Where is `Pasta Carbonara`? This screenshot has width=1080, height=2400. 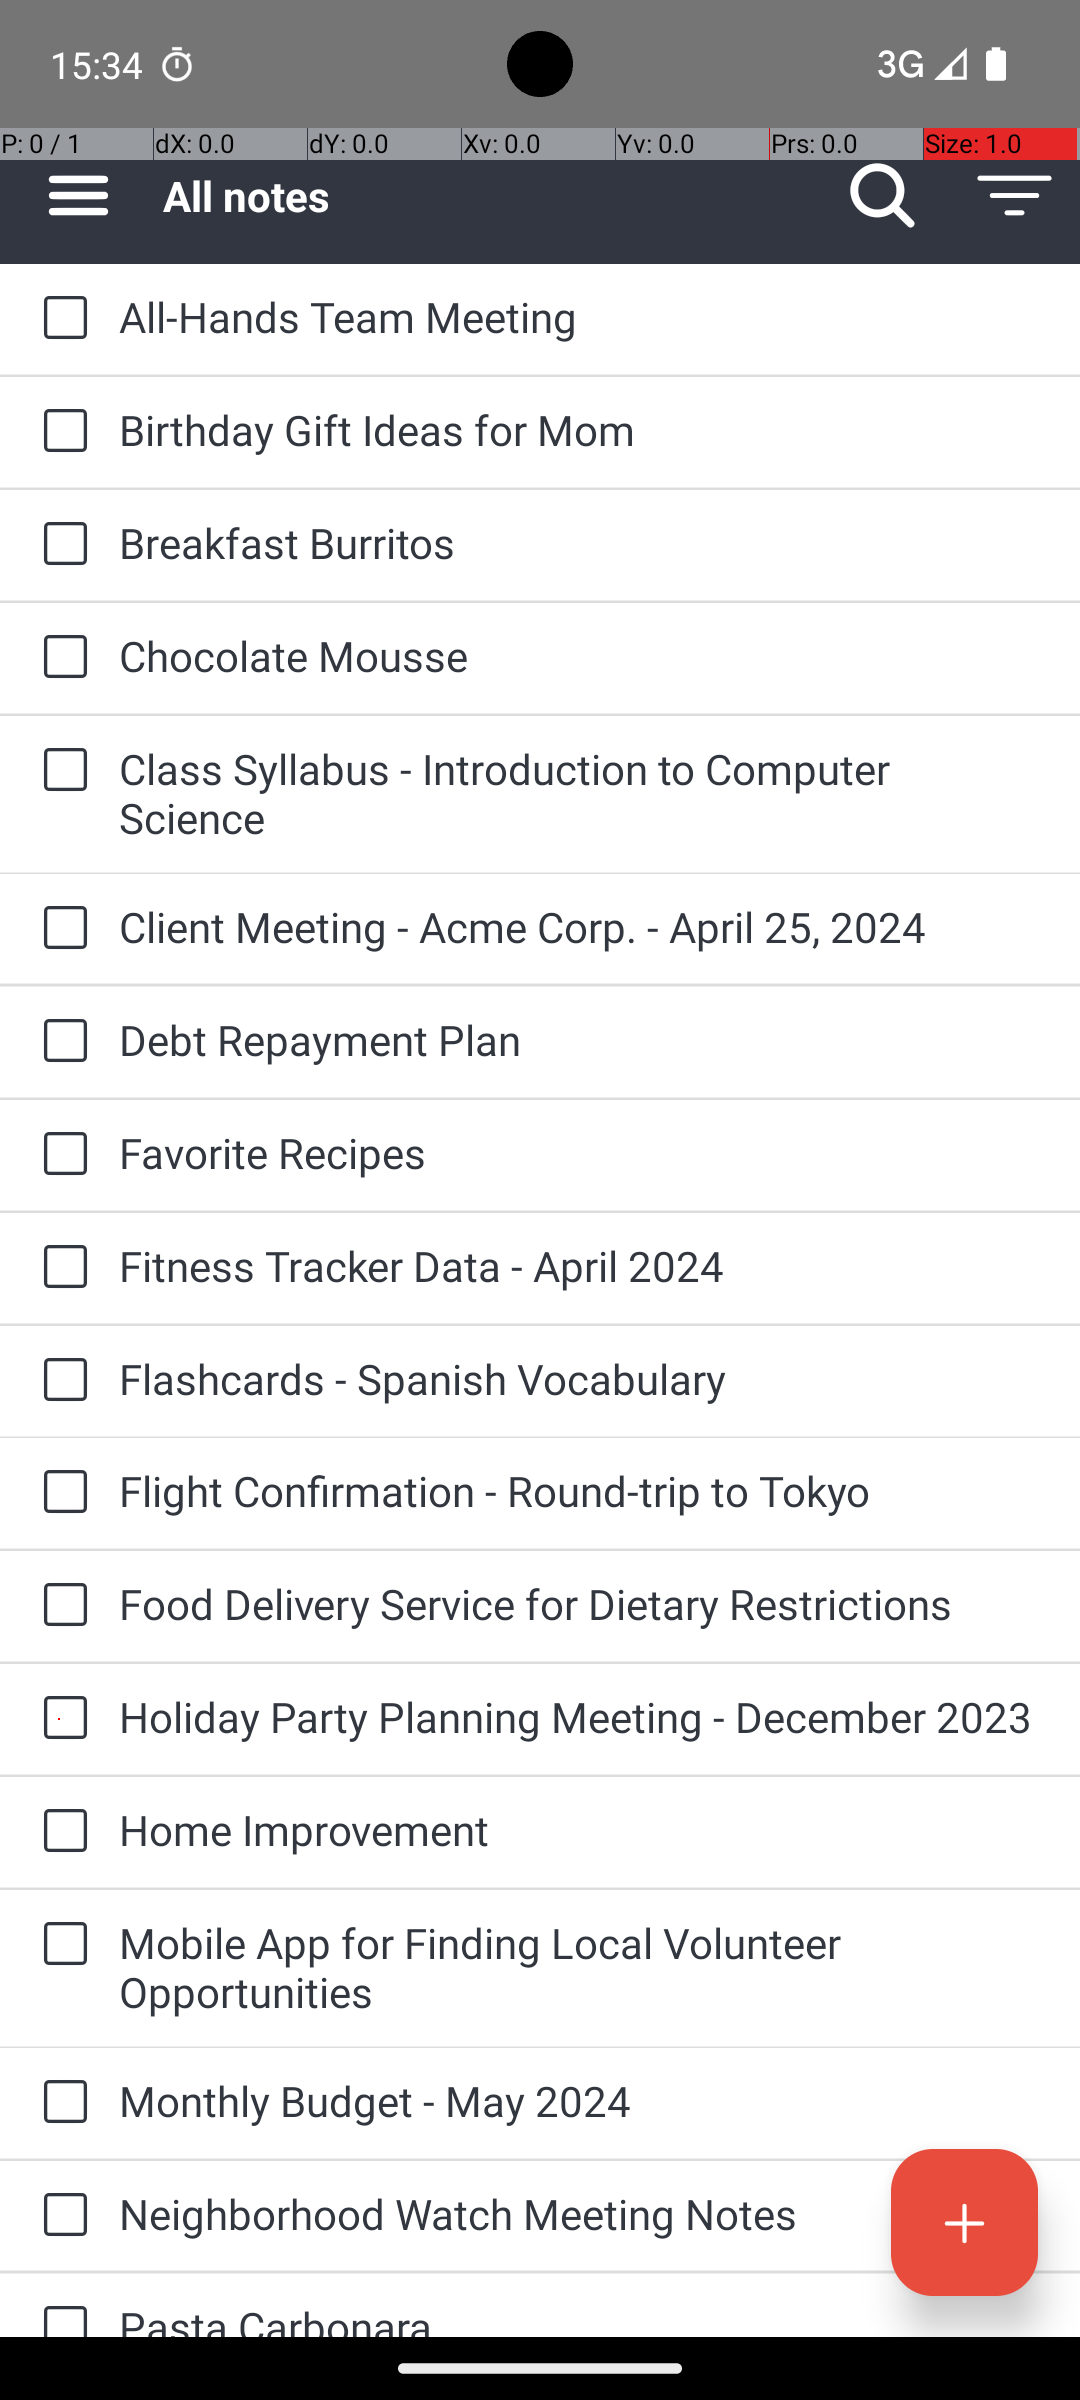 Pasta Carbonara is located at coordinates (580, 2318).